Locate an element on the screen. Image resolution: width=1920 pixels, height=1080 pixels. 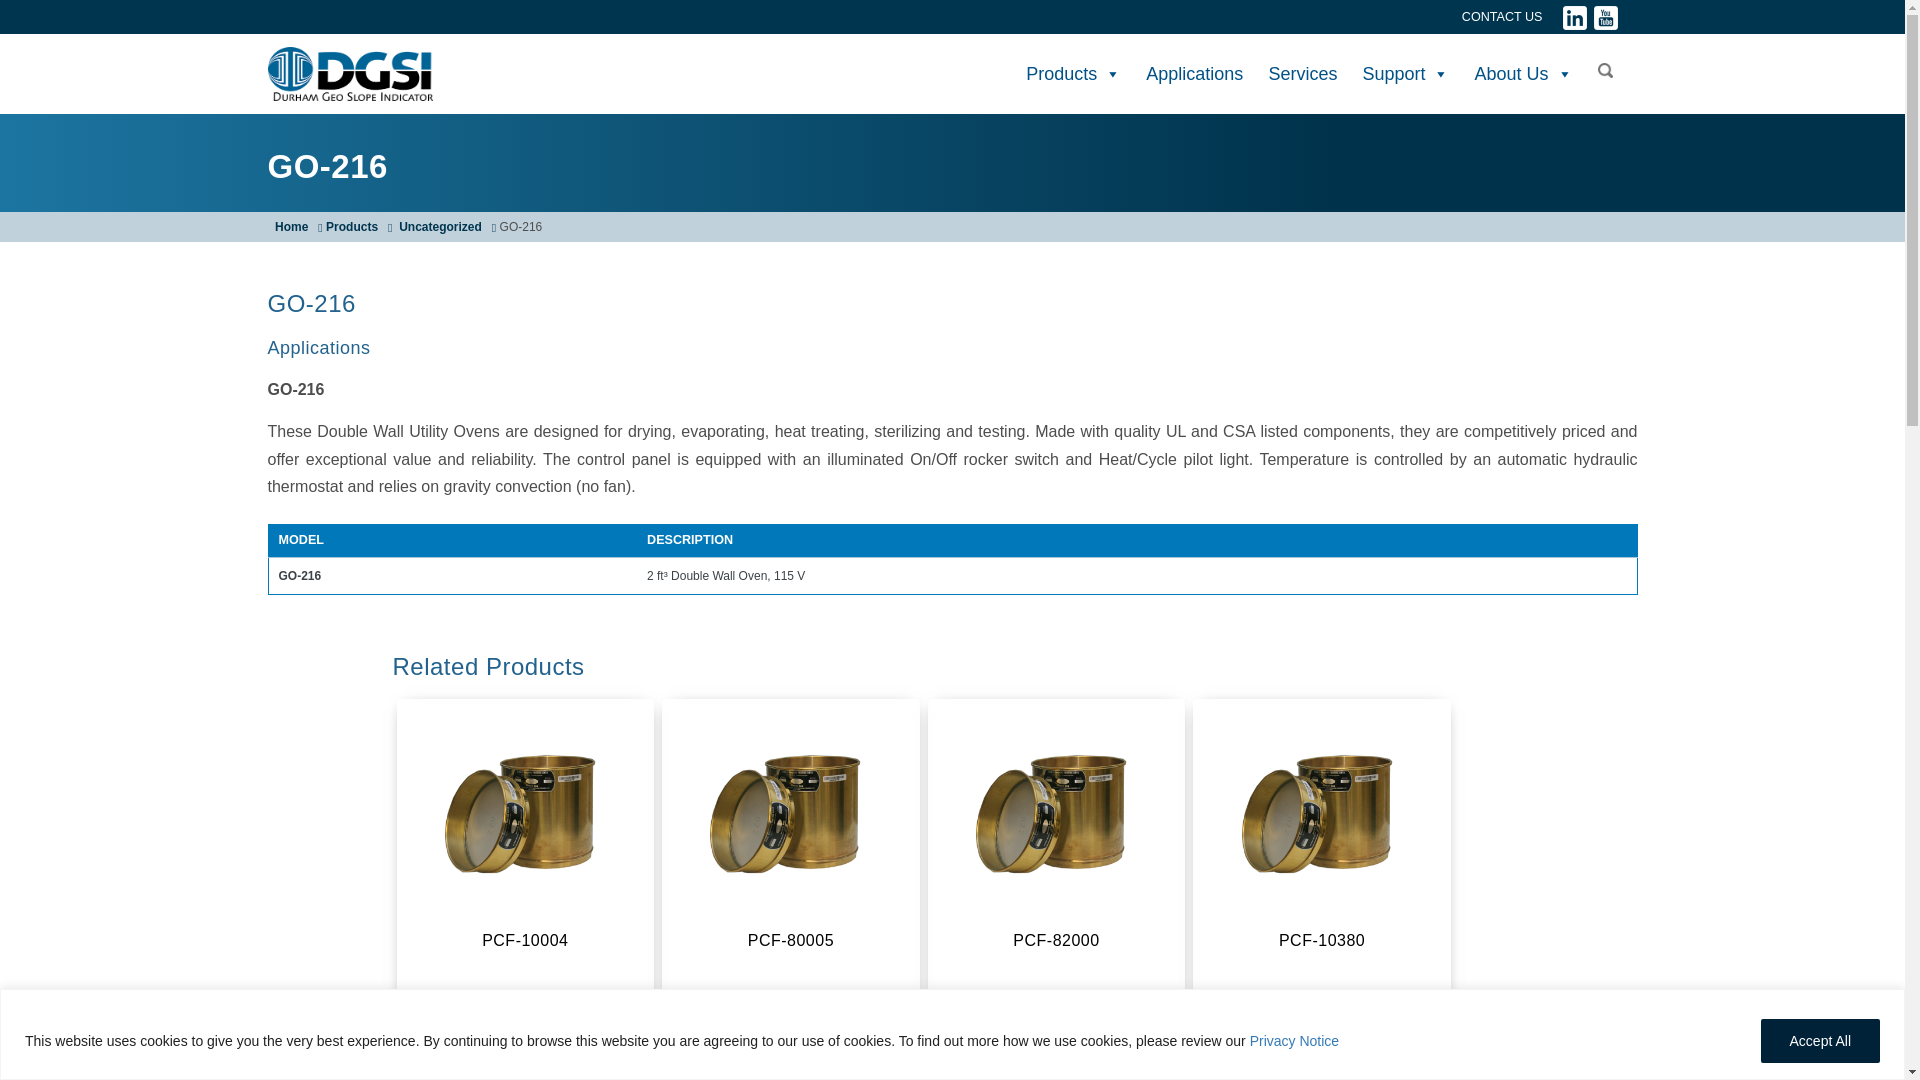
Products is located at coordinates (1073, 74).